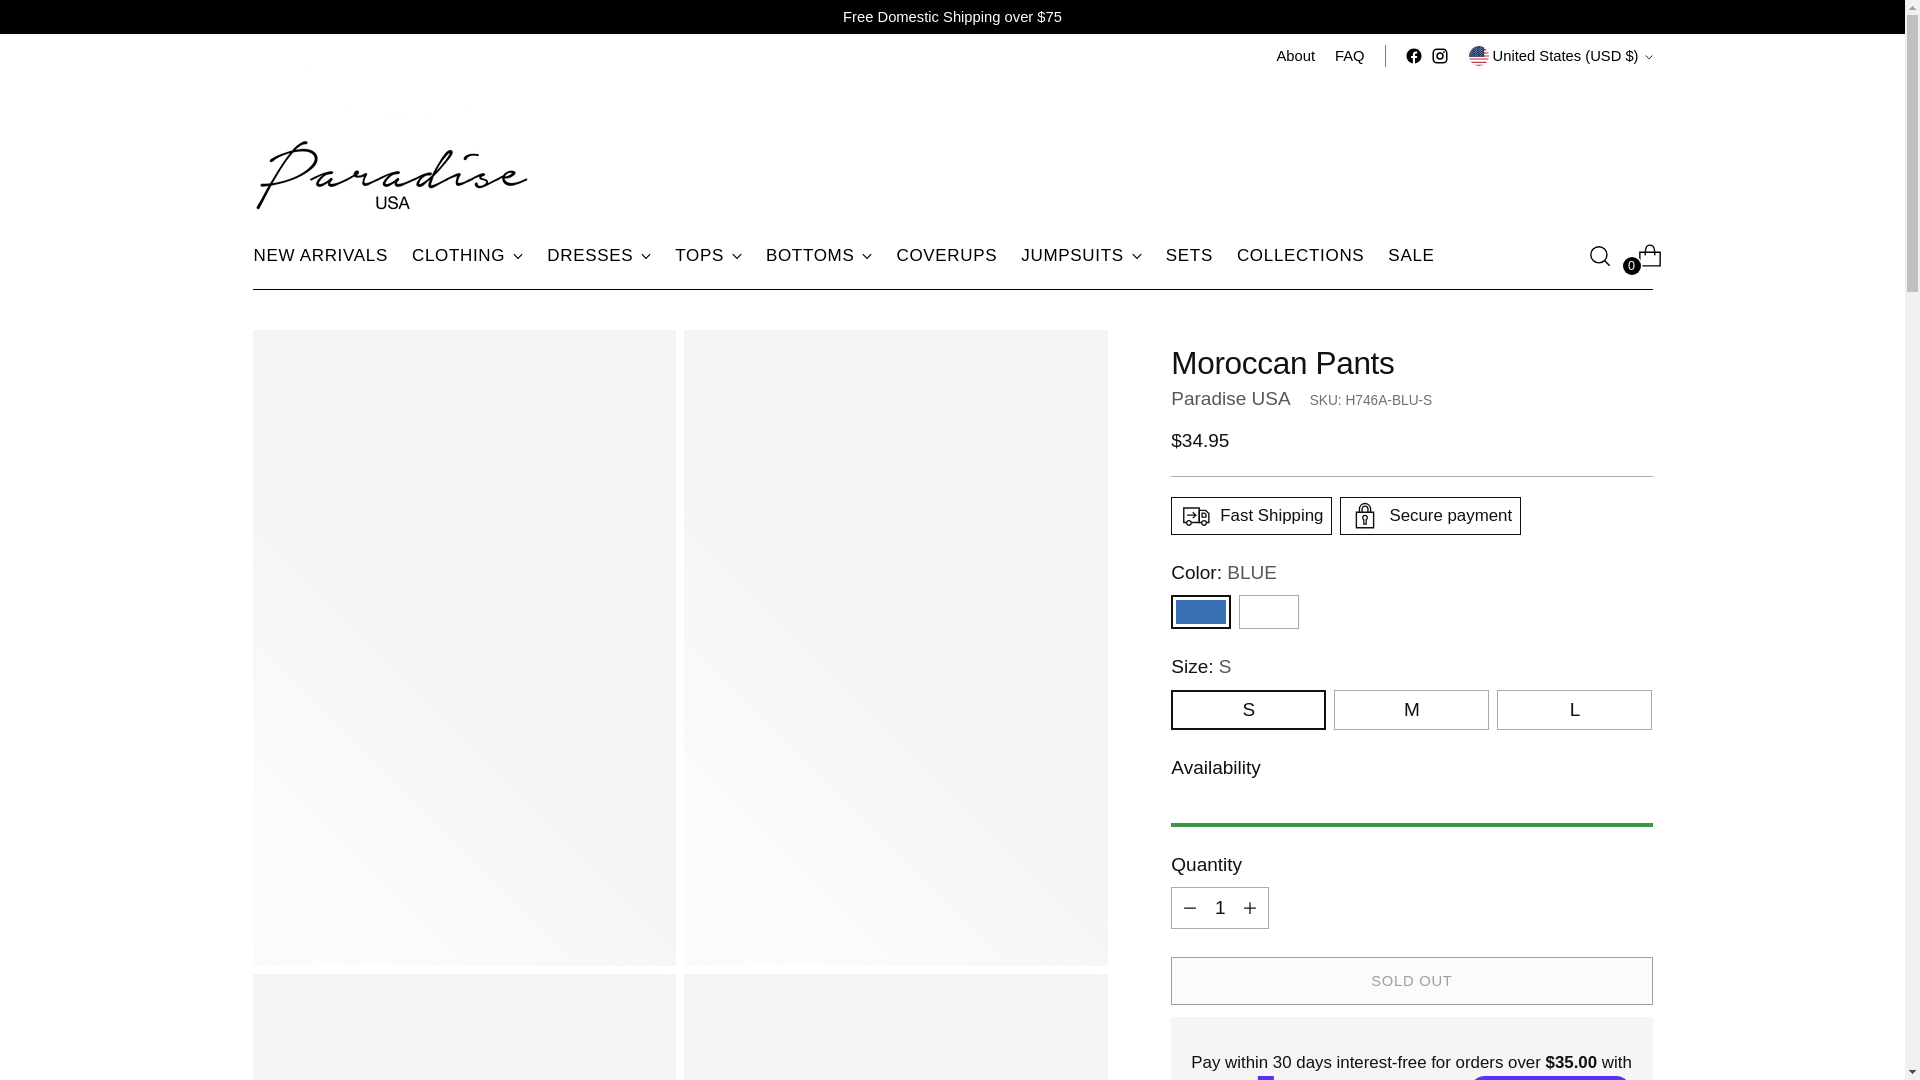  I want to click on CLOTHING, so click(467, 256).